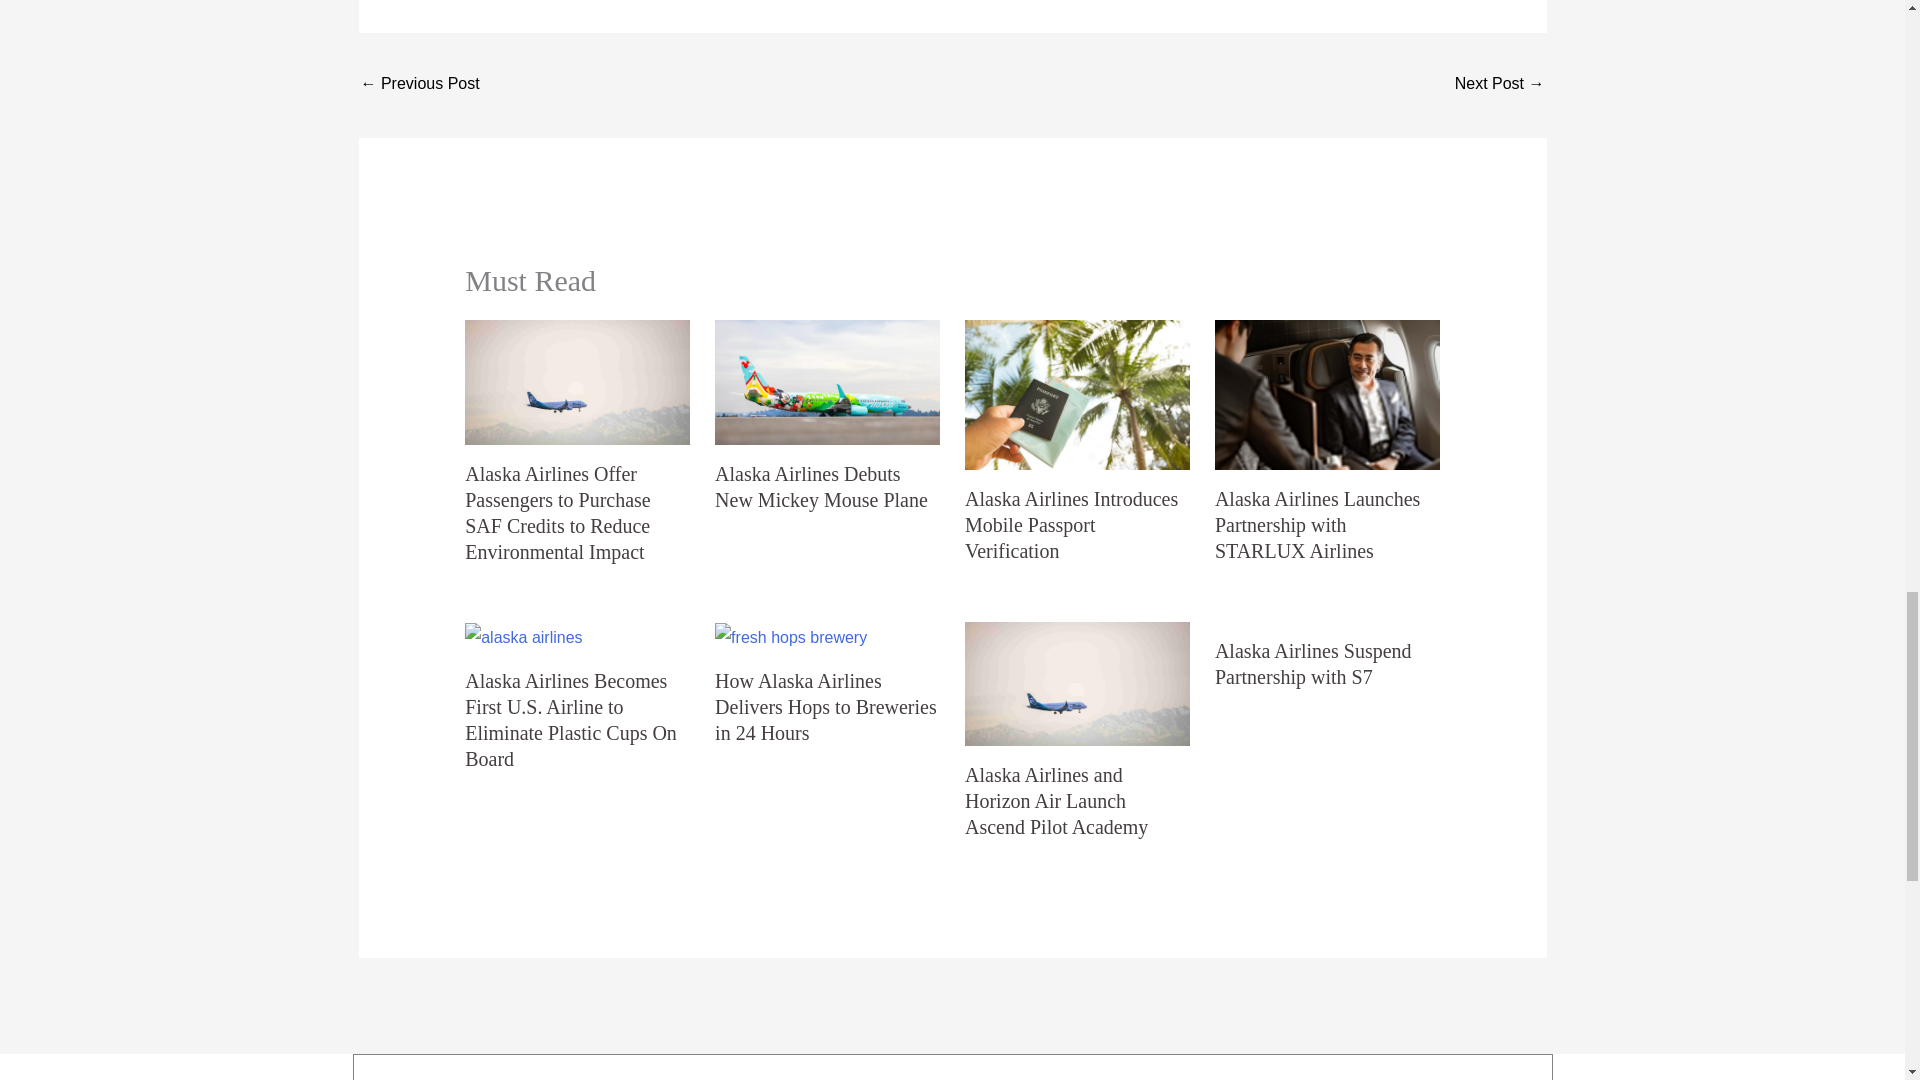  Describe the element at coordinates (1328, 394) in the screenshot. I see `Alaska Airlines Launches Partnership with STARLUX Airlines 6` at that location.